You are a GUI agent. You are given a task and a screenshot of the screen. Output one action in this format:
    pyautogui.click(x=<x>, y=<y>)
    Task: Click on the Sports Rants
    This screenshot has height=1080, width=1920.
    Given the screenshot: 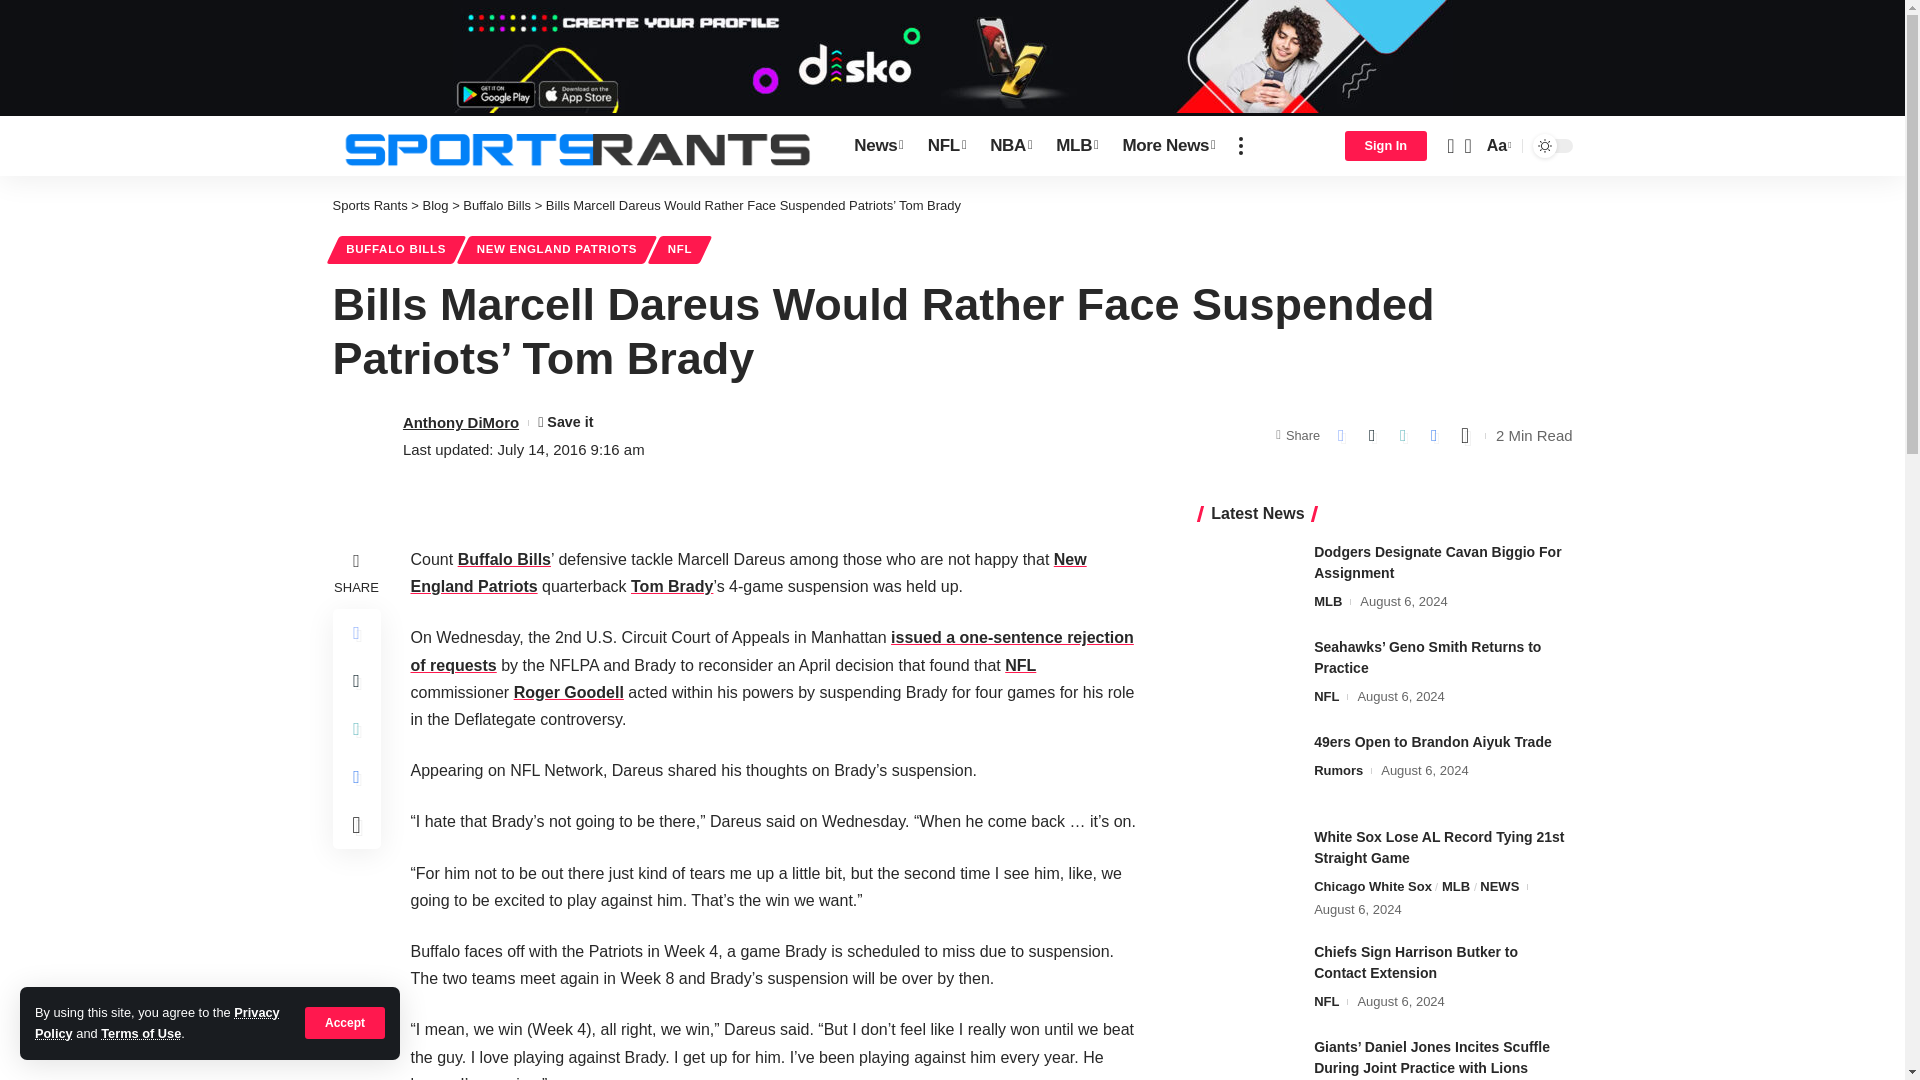 What is the action you would take?
    pyautogui.click(x=576, y=146)
    